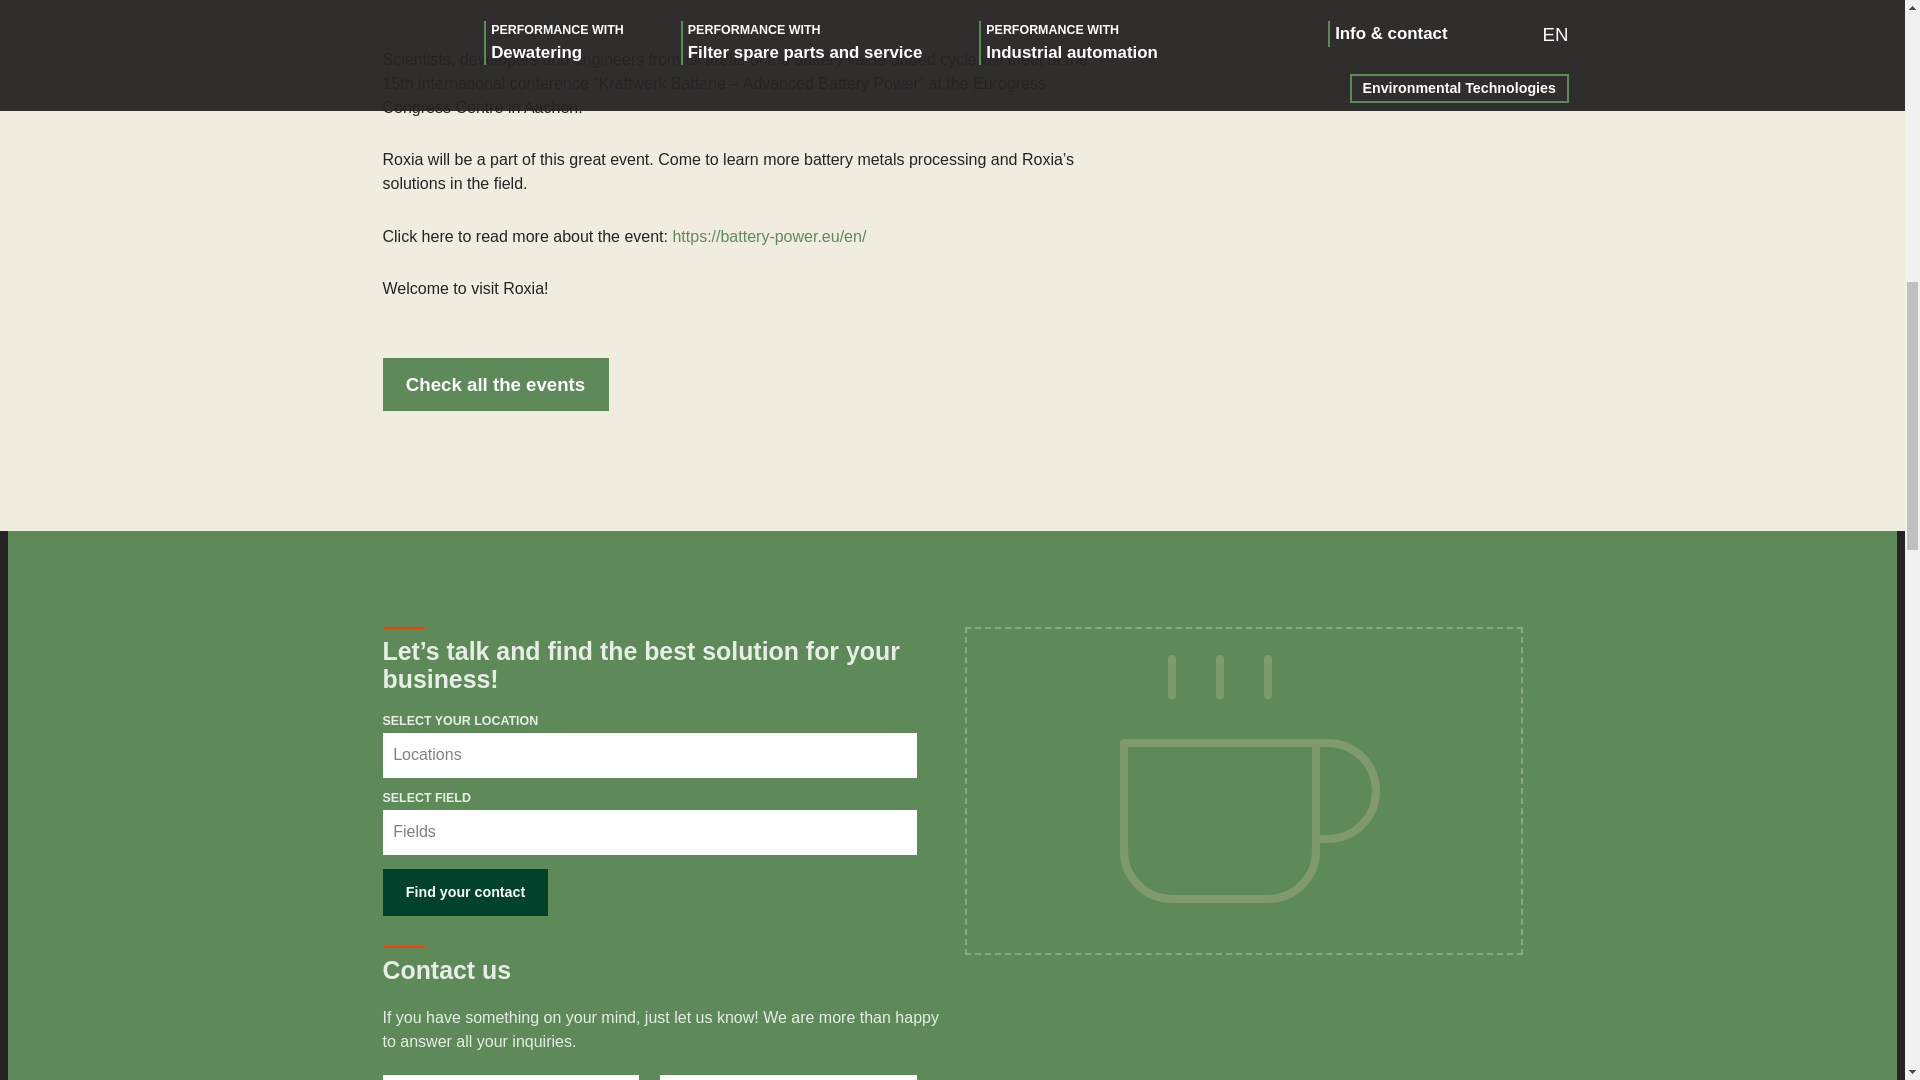  I want to click on Select field, so click(648, 832).